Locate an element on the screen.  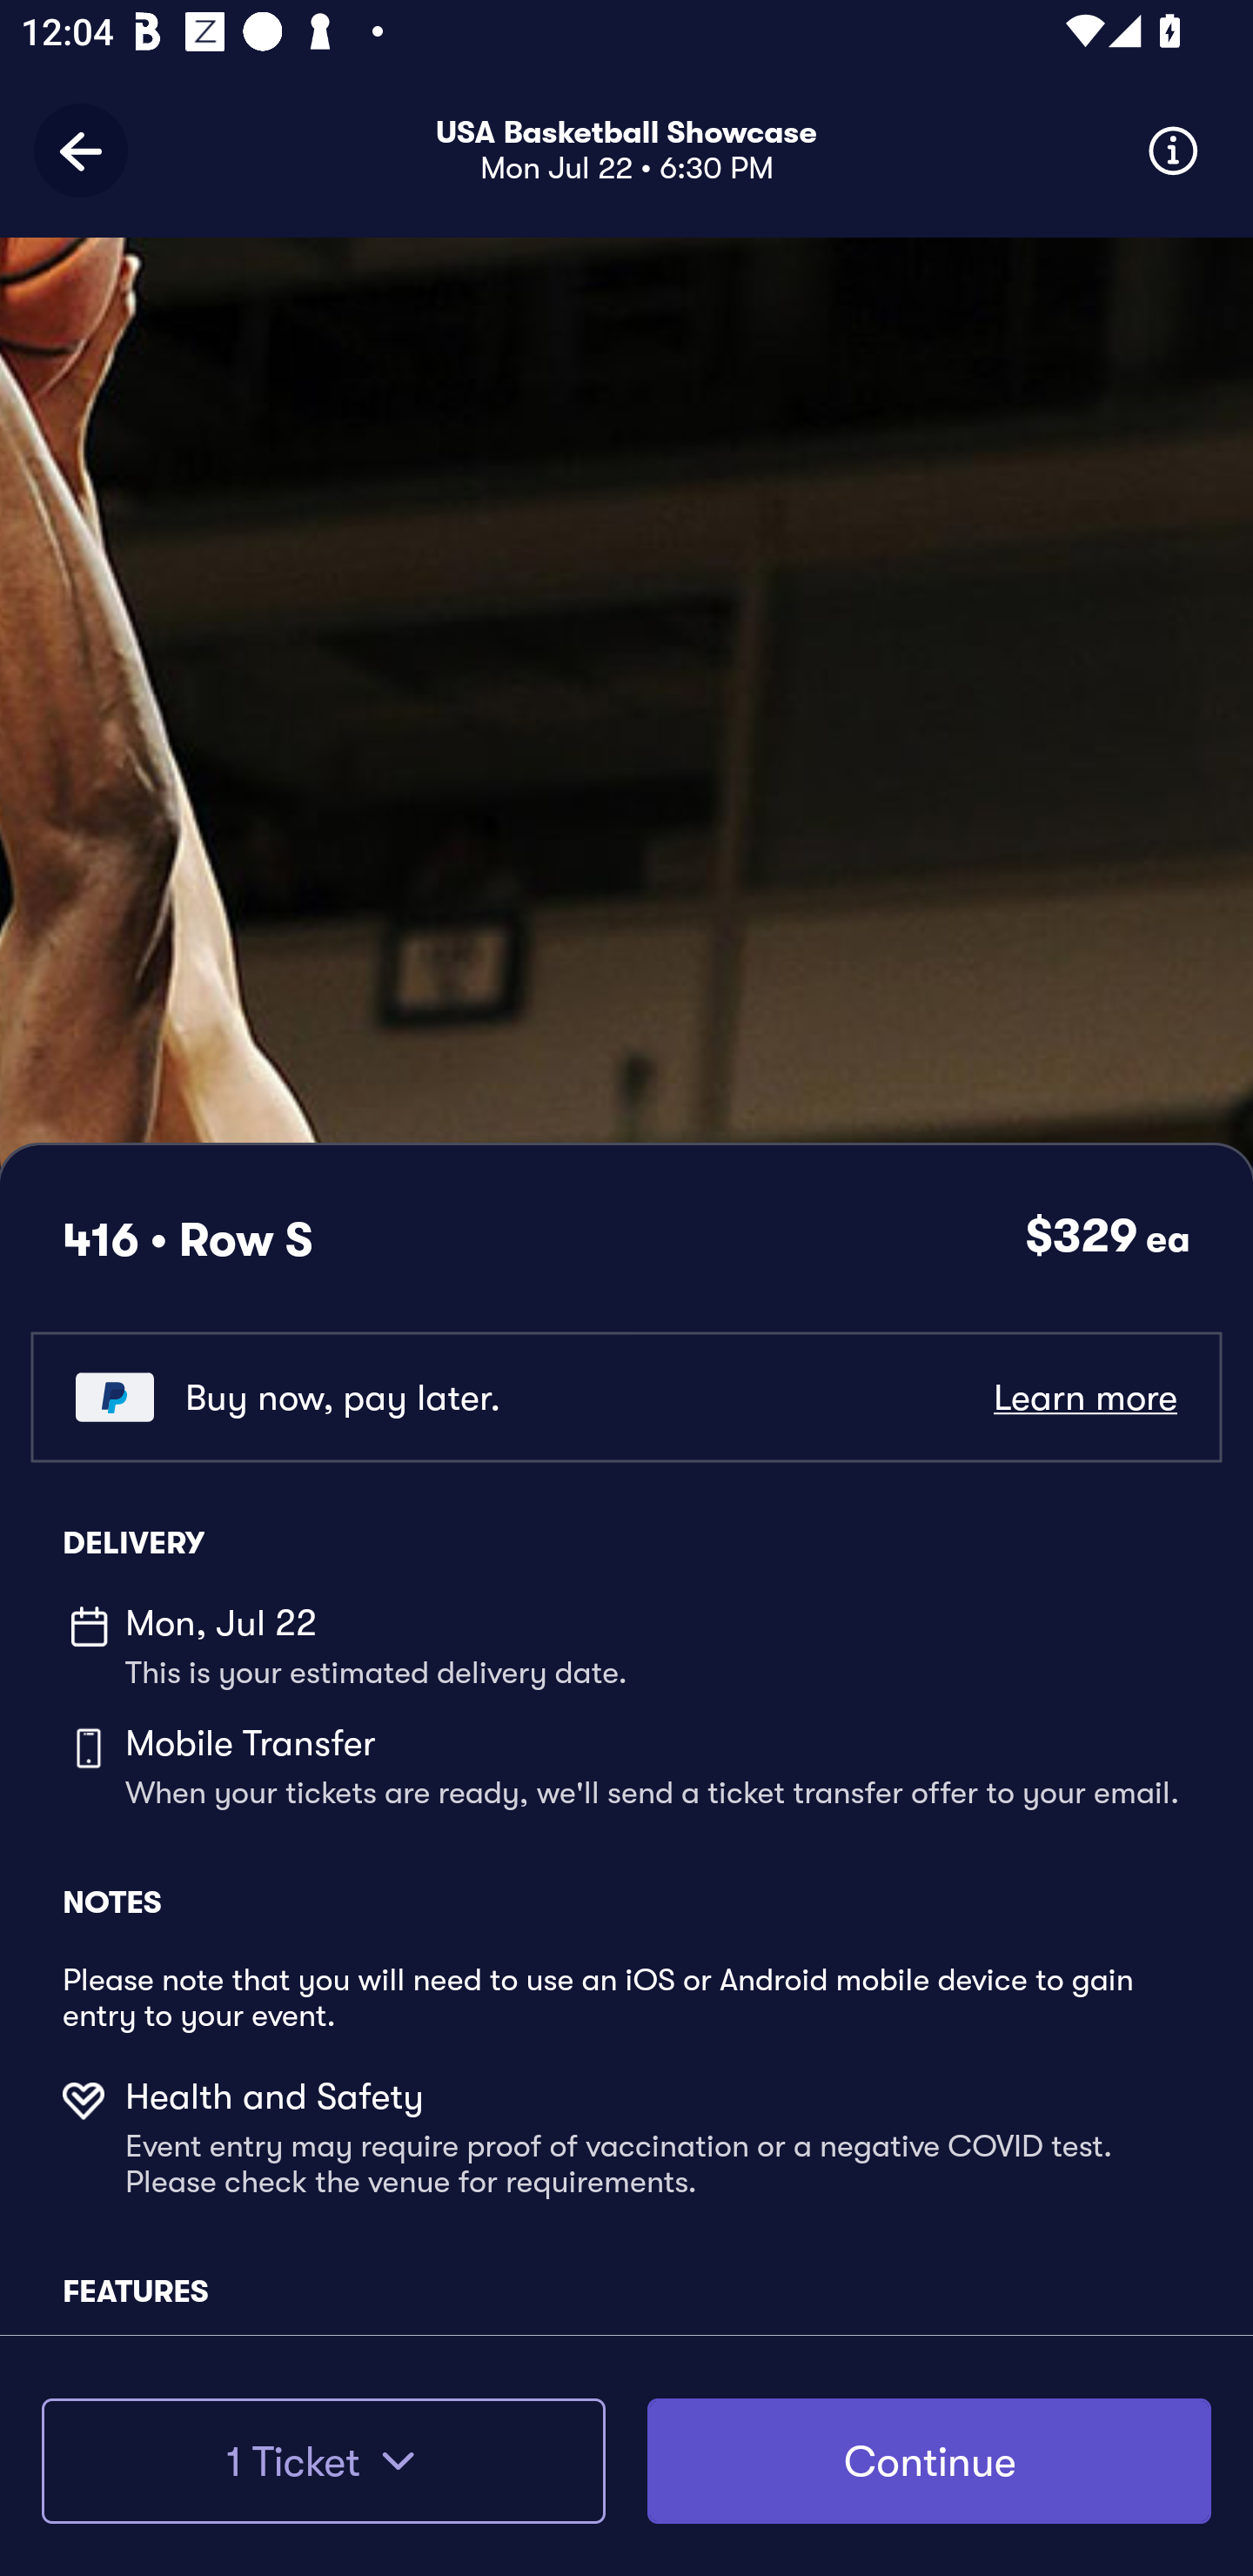
Continue is located at coordinates (929, 2461).